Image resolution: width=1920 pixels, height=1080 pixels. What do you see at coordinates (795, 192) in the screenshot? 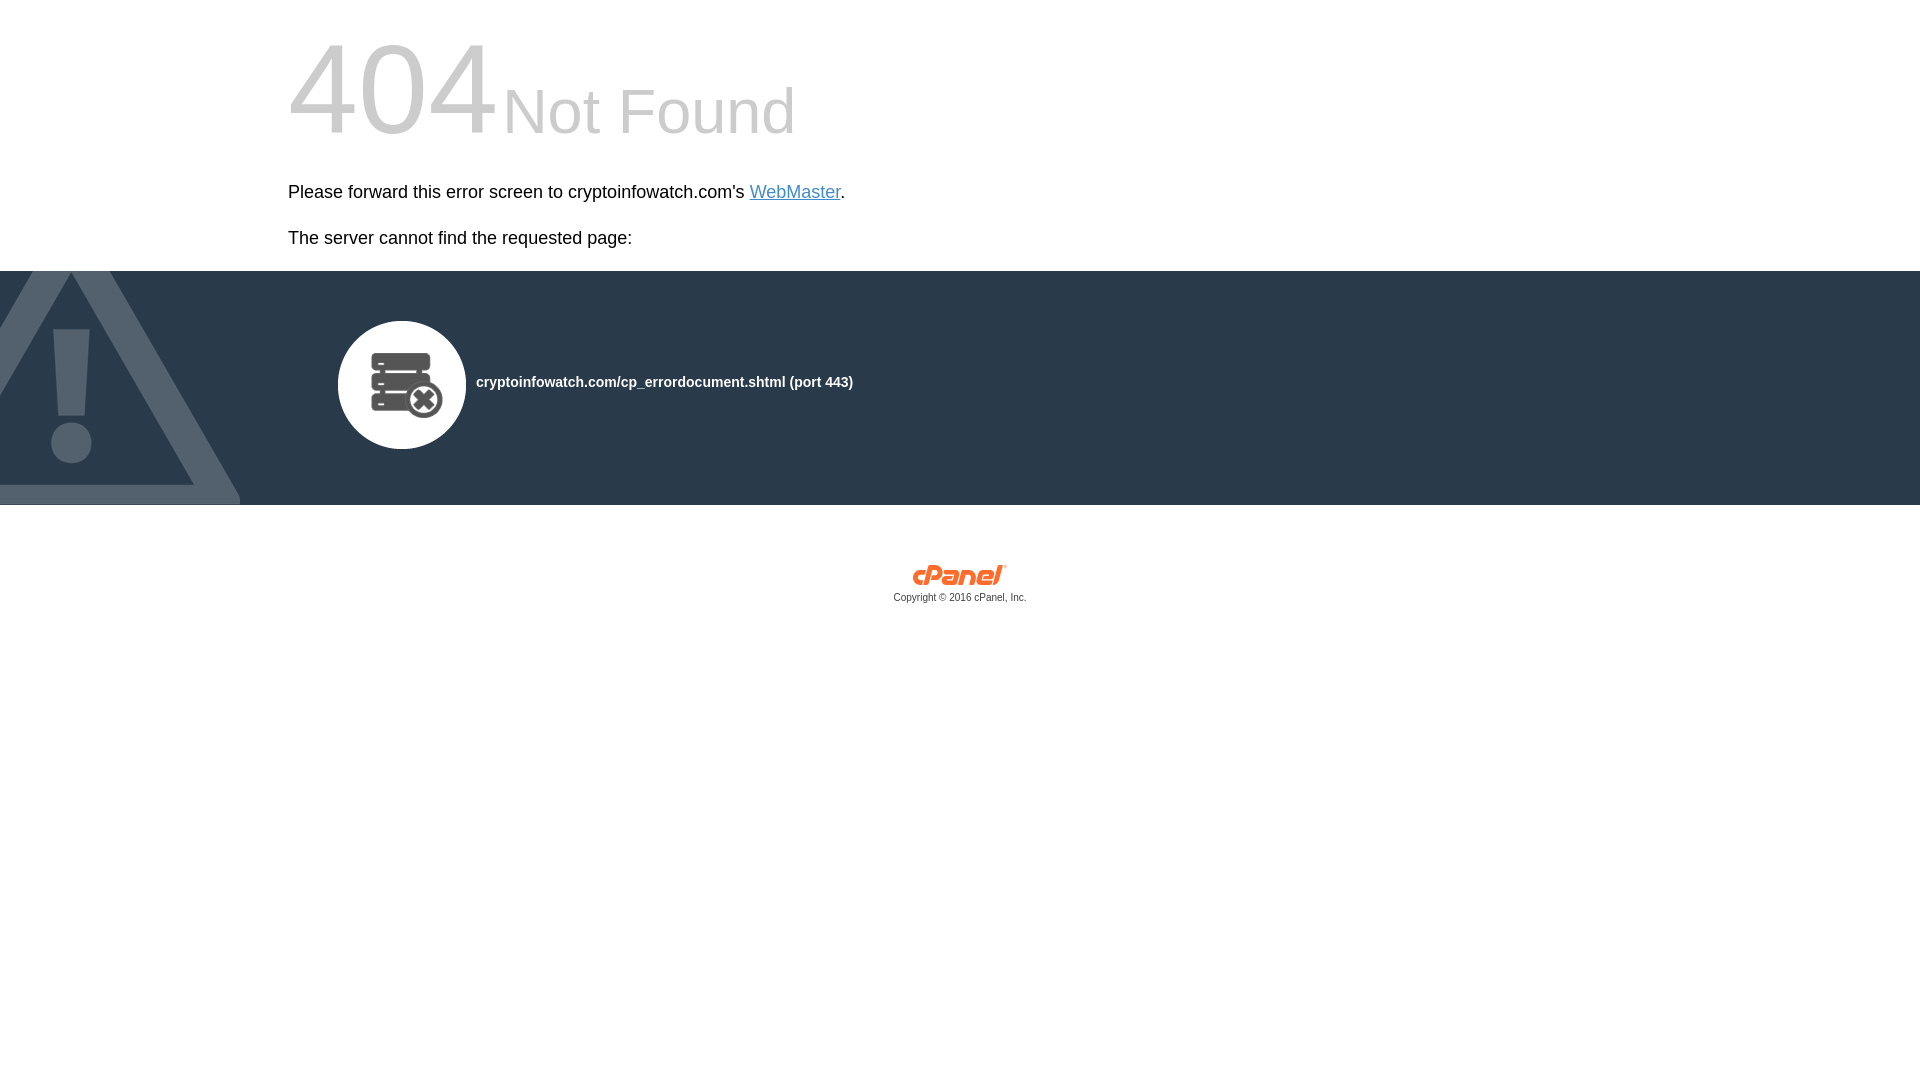
I see `WebMaster` at bounding box center [795, 192].